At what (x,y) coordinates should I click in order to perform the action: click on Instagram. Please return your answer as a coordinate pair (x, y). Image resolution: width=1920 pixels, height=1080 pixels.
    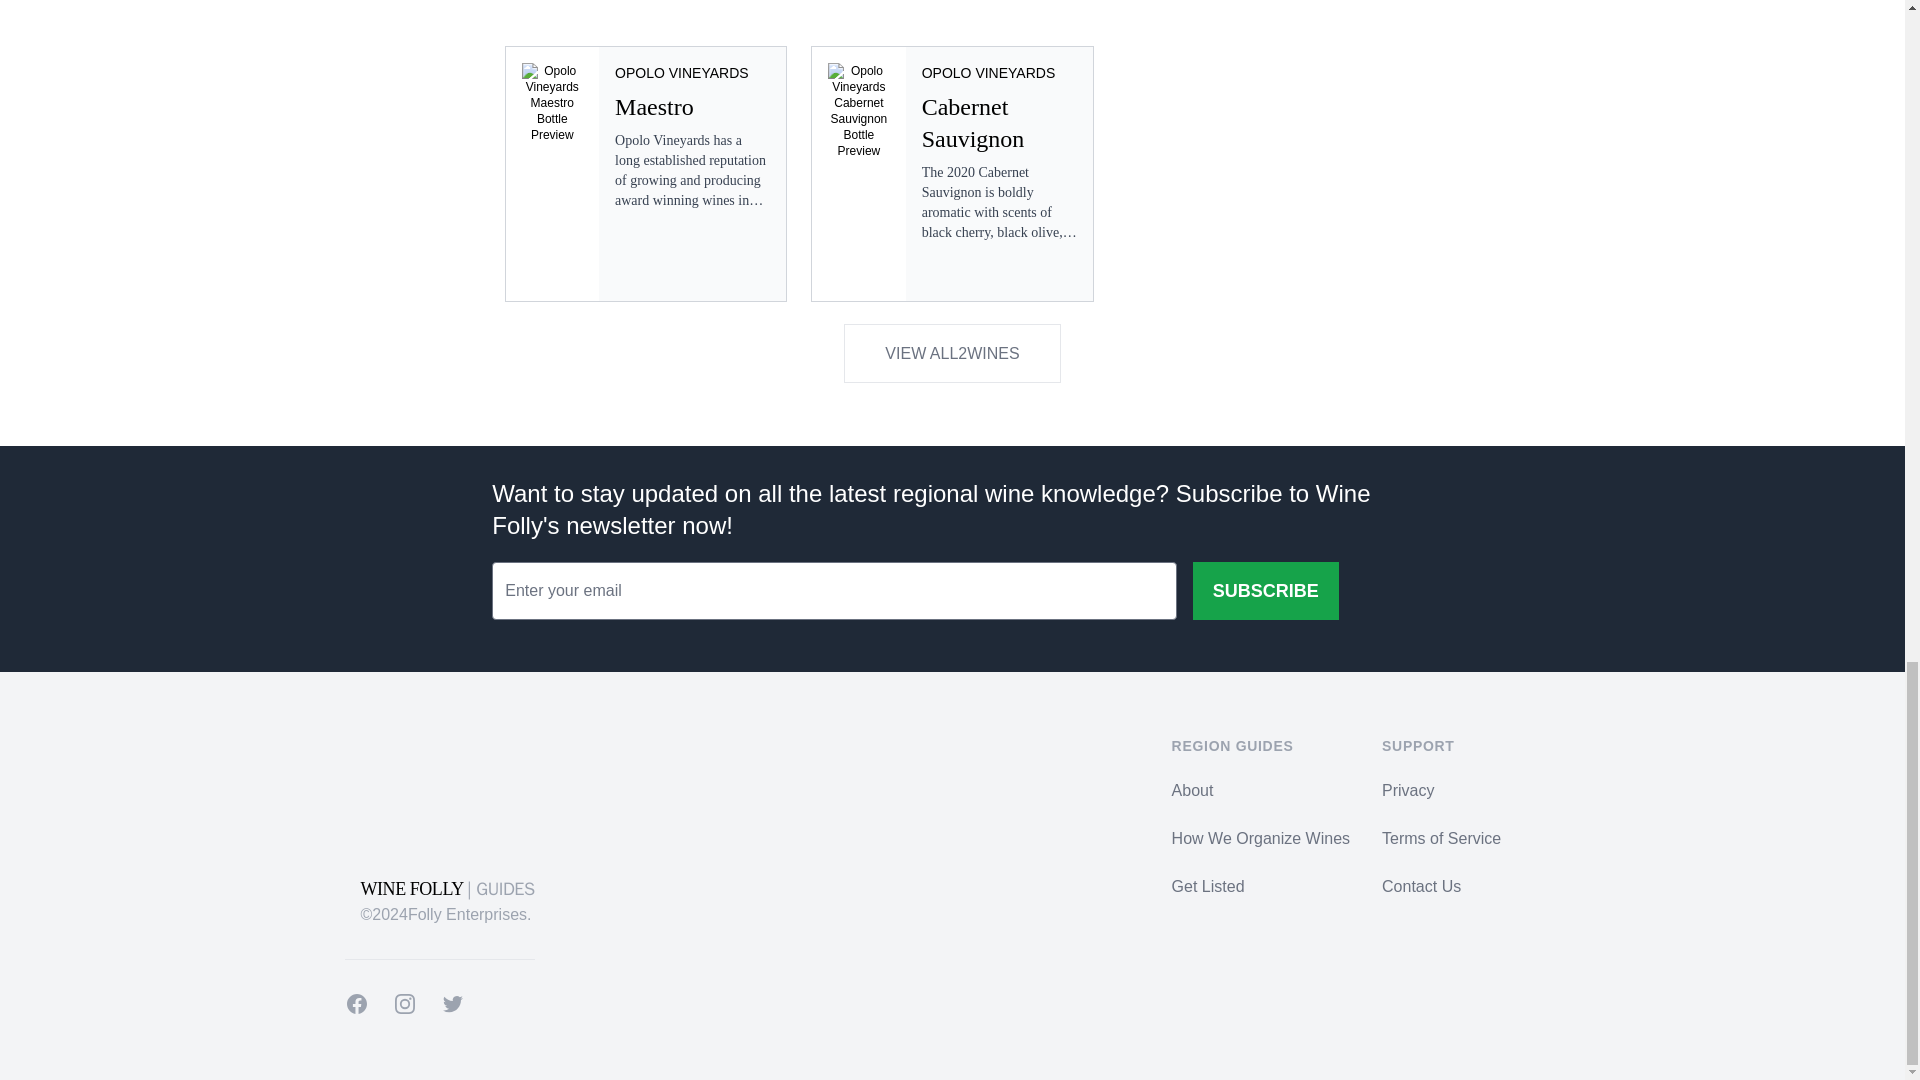
    Looking at the image, I should click on (404, 1004).